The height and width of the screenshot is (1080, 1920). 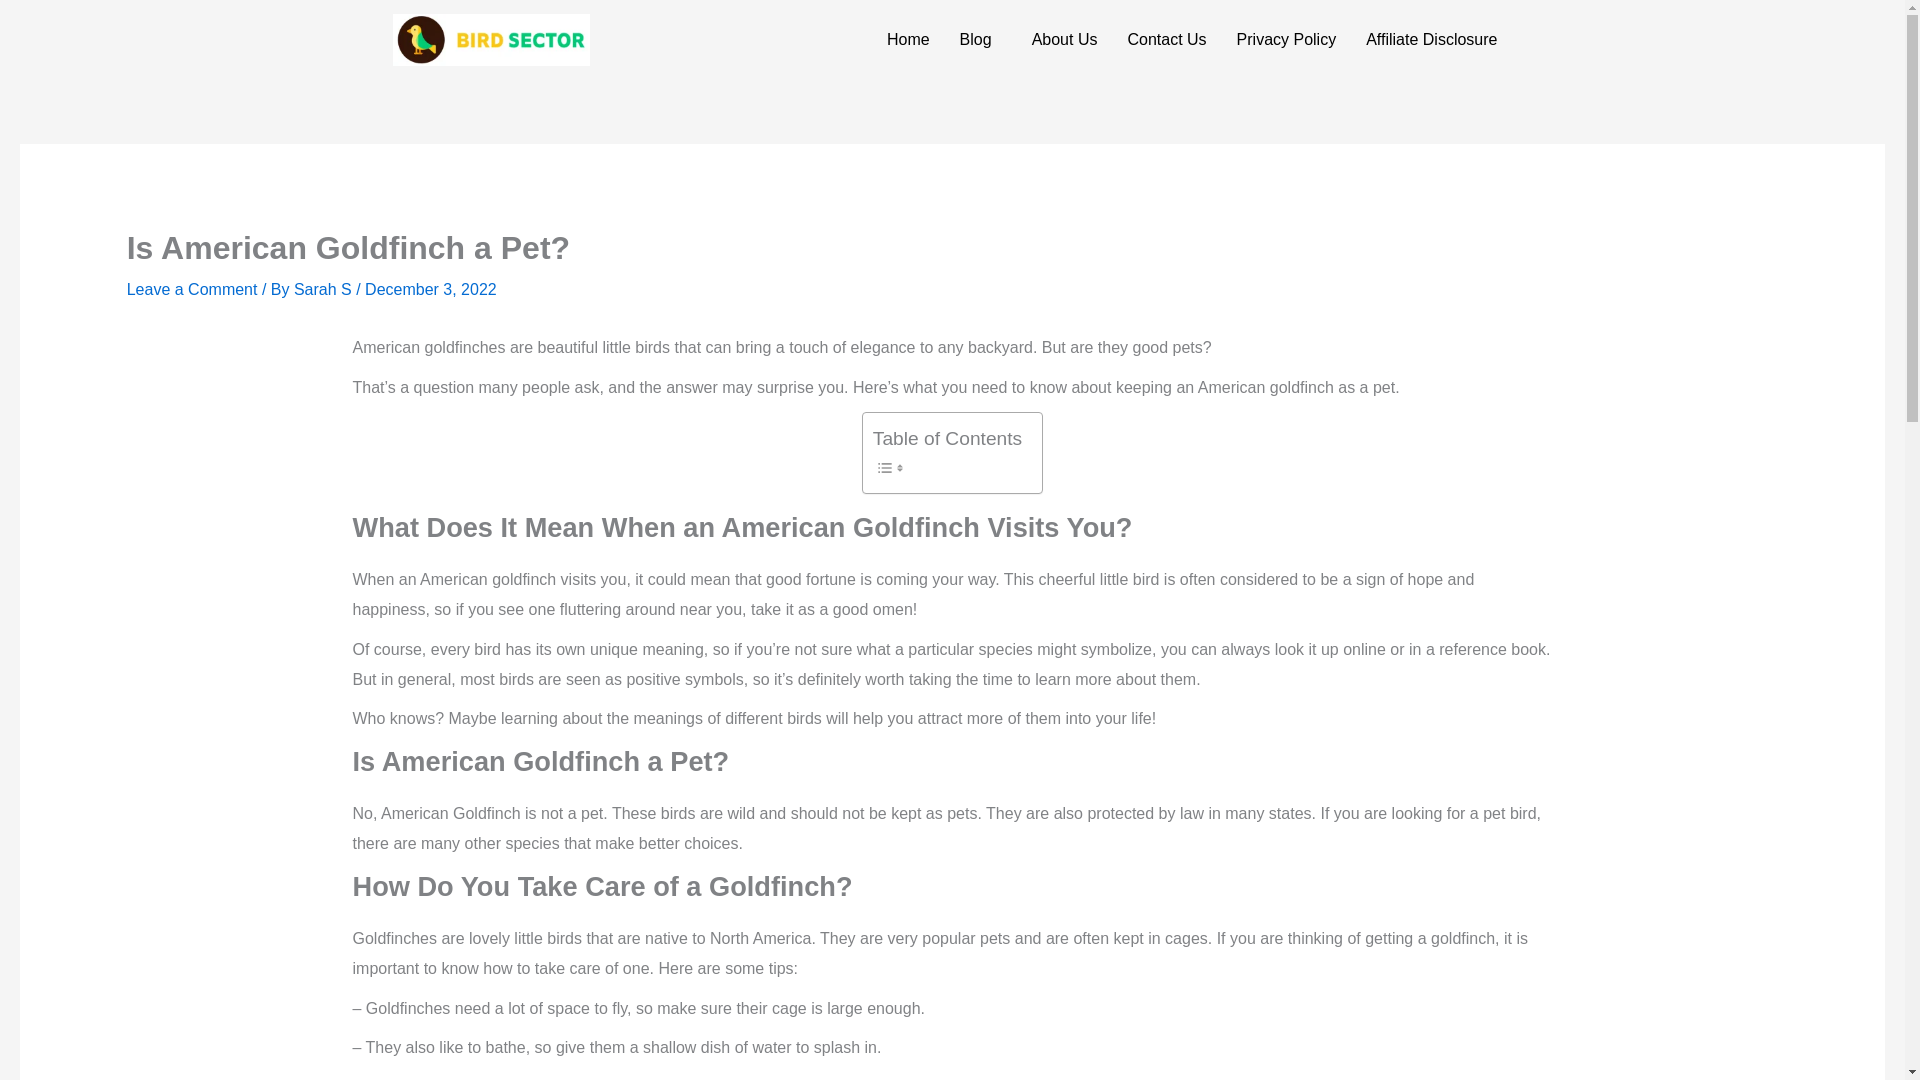 I want to click on Contact Us, so click(x=1166, y=40).